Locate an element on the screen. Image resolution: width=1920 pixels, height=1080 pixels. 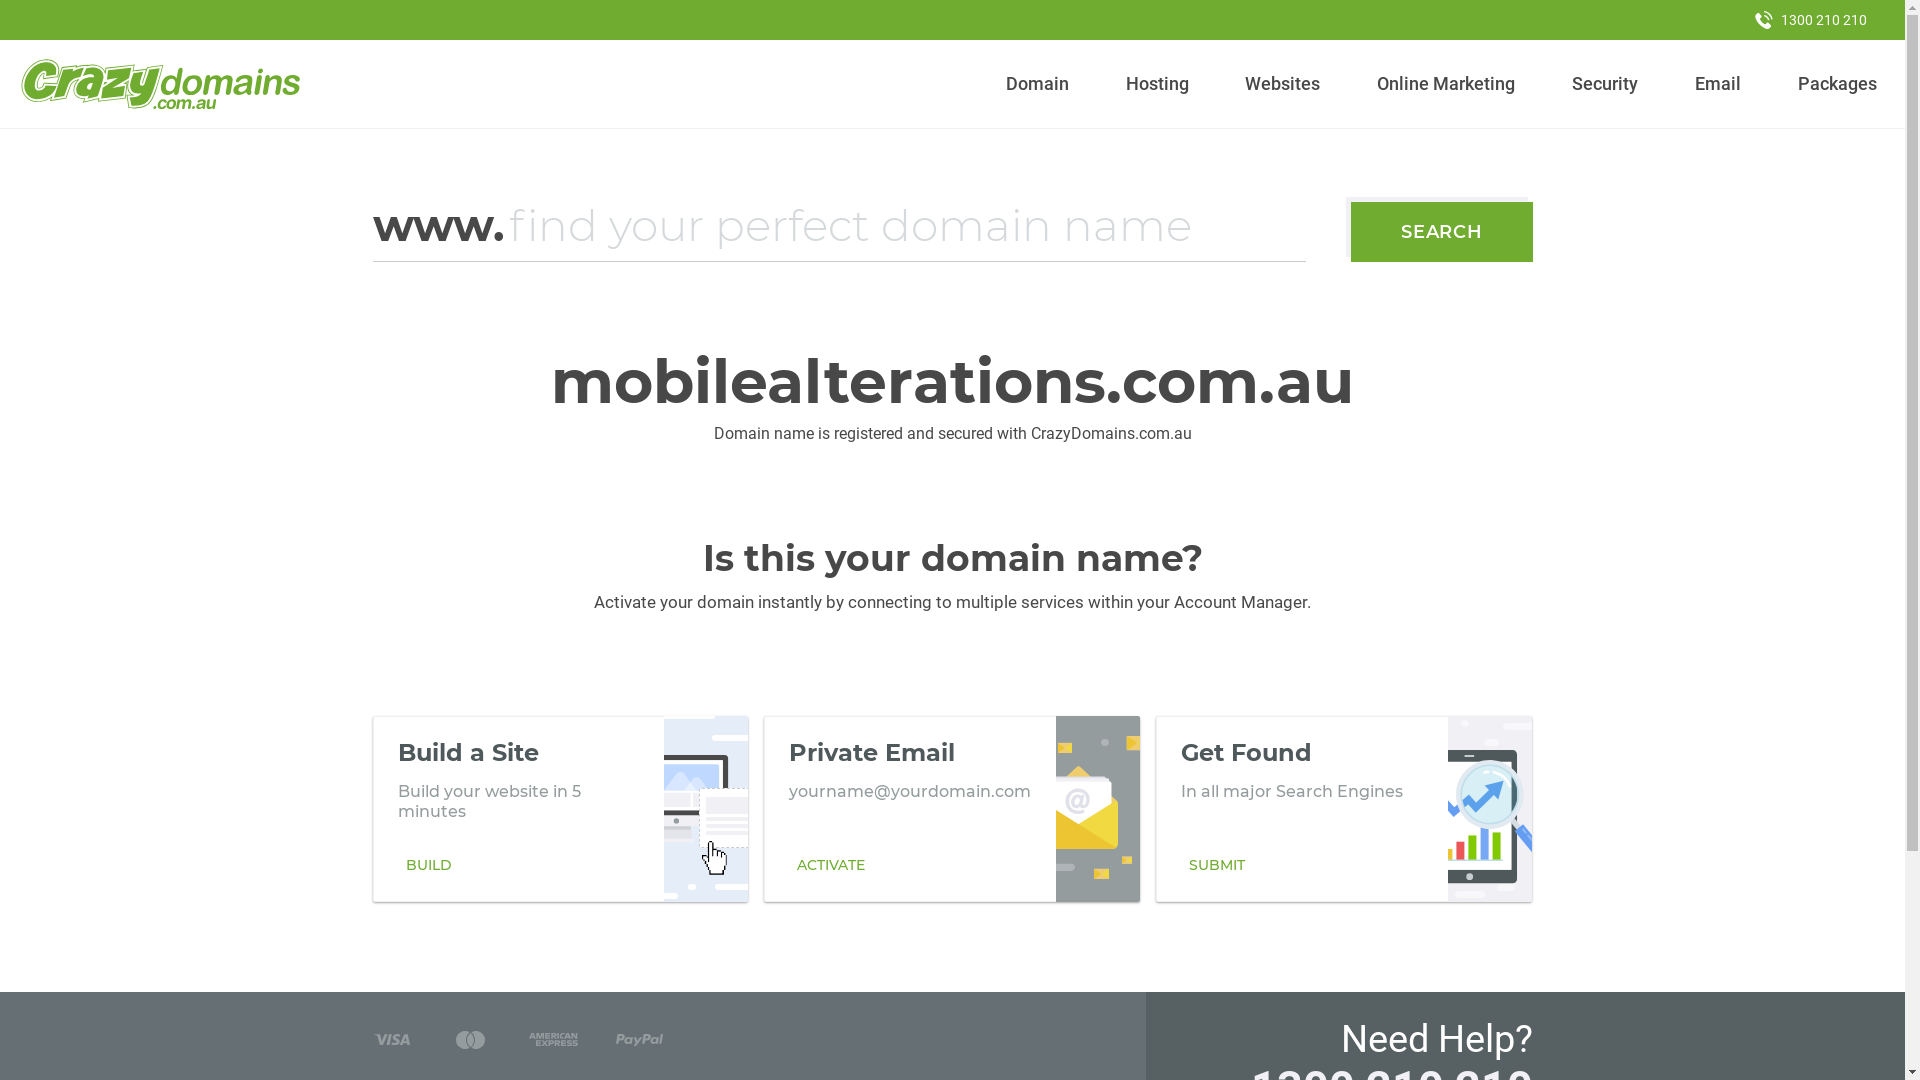
Security is located at coordinates (1606, 84).